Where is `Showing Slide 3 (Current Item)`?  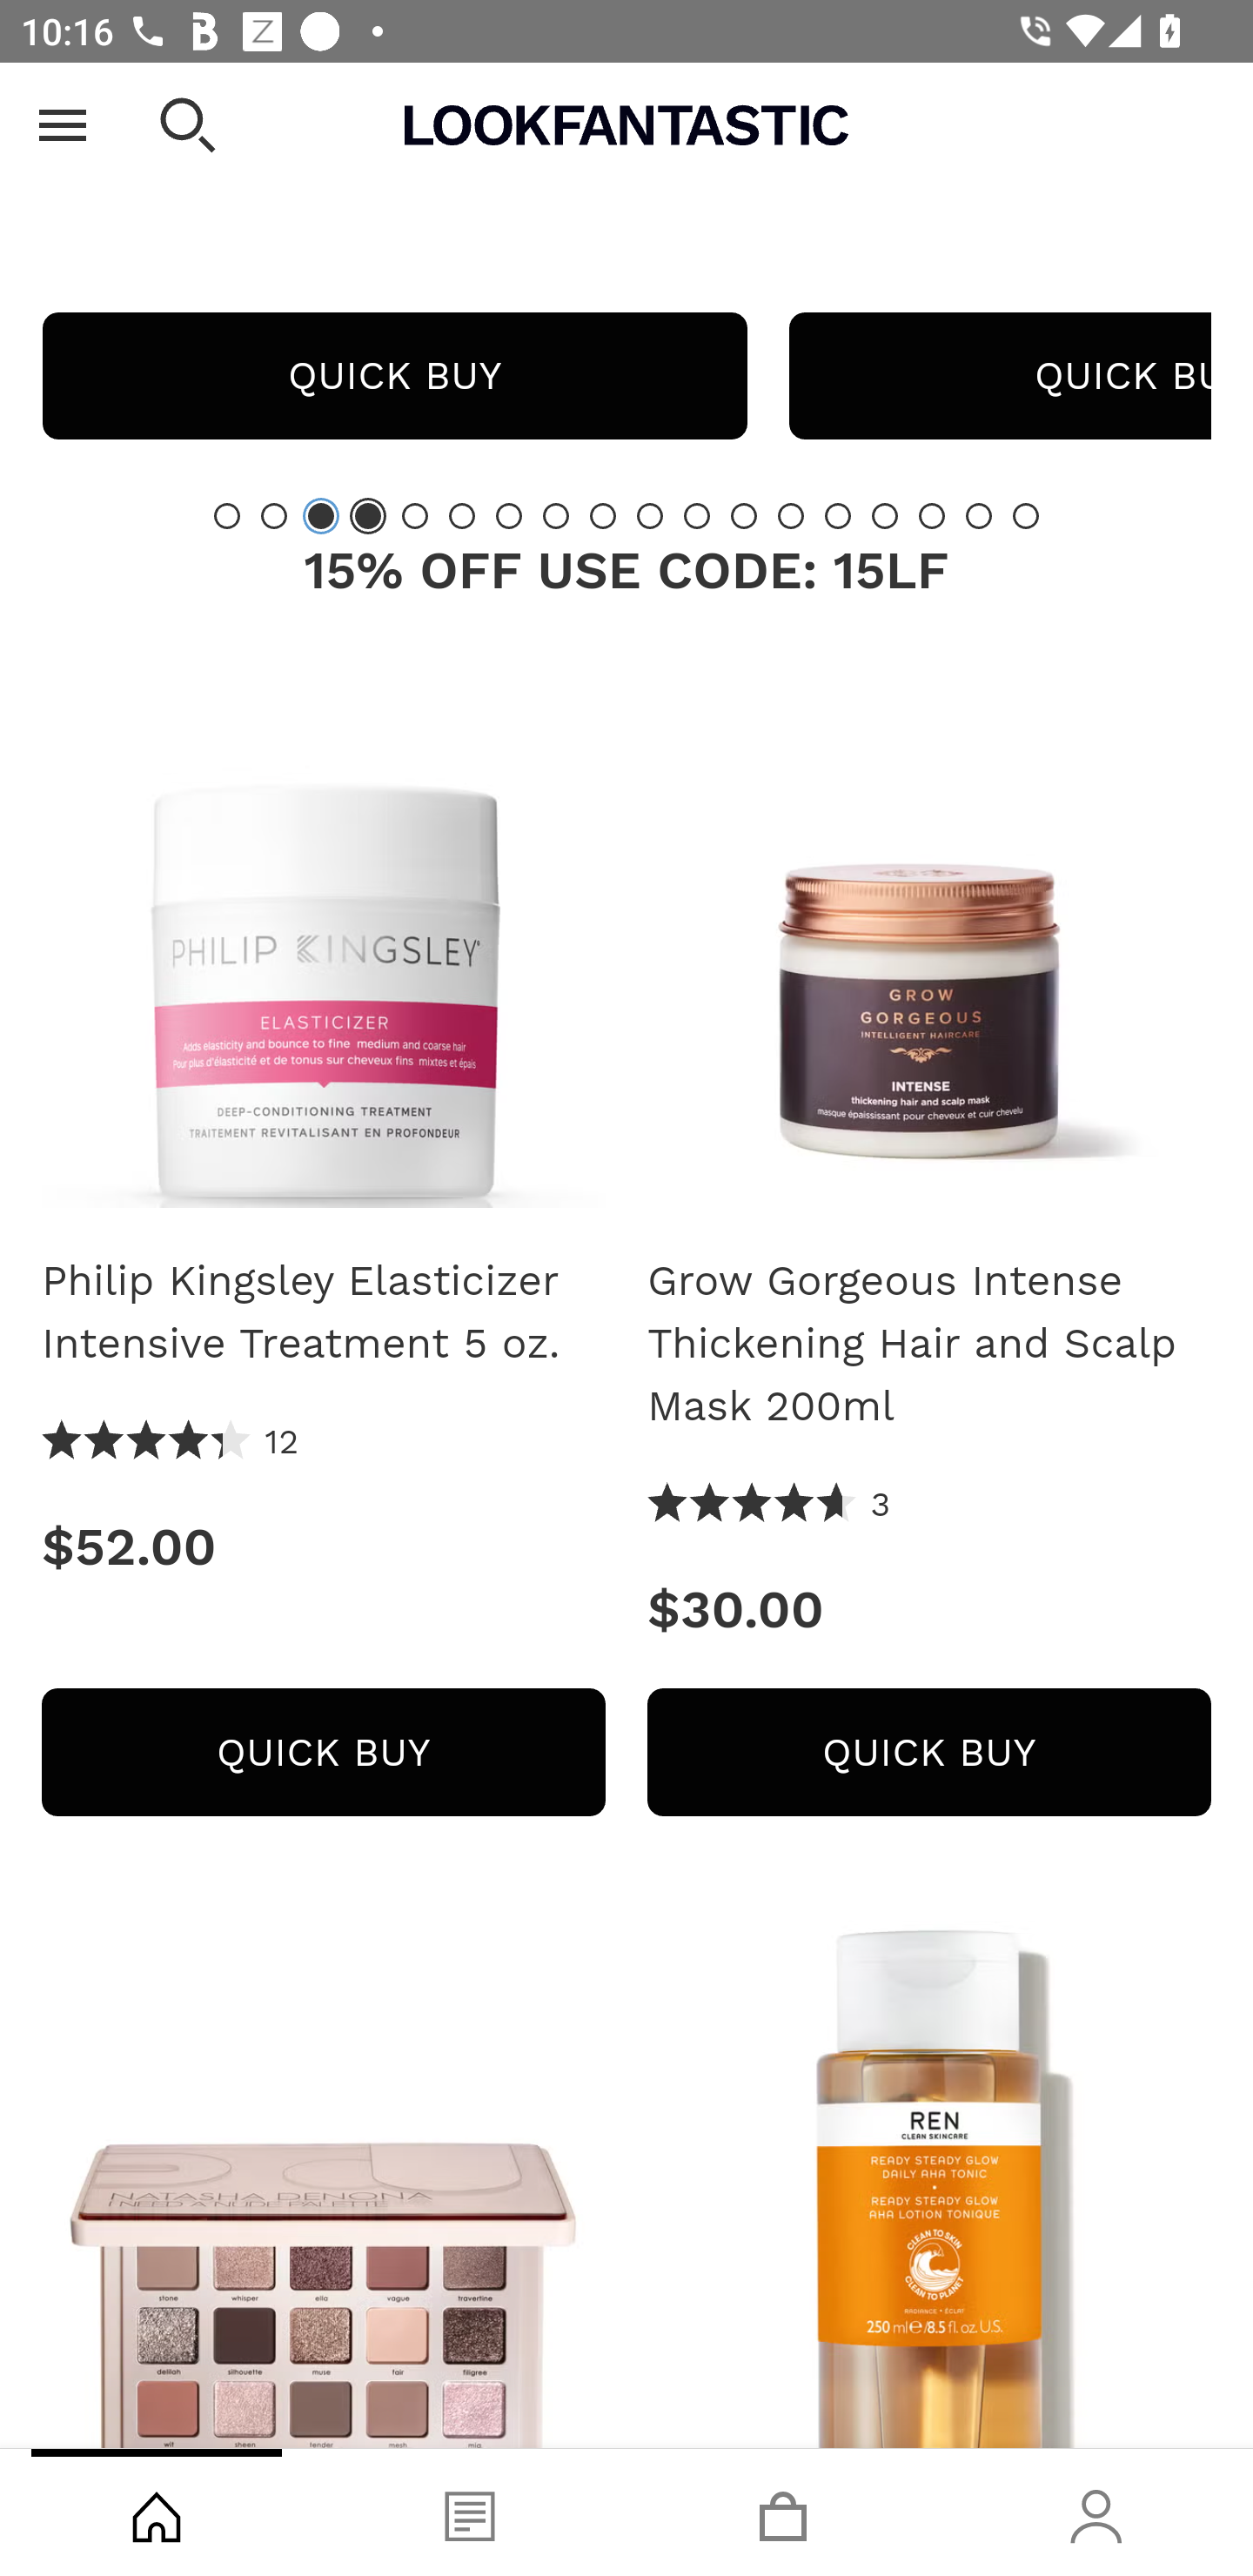 Showing Slide 3 (Current Item) is located at coordinates (321, 516).